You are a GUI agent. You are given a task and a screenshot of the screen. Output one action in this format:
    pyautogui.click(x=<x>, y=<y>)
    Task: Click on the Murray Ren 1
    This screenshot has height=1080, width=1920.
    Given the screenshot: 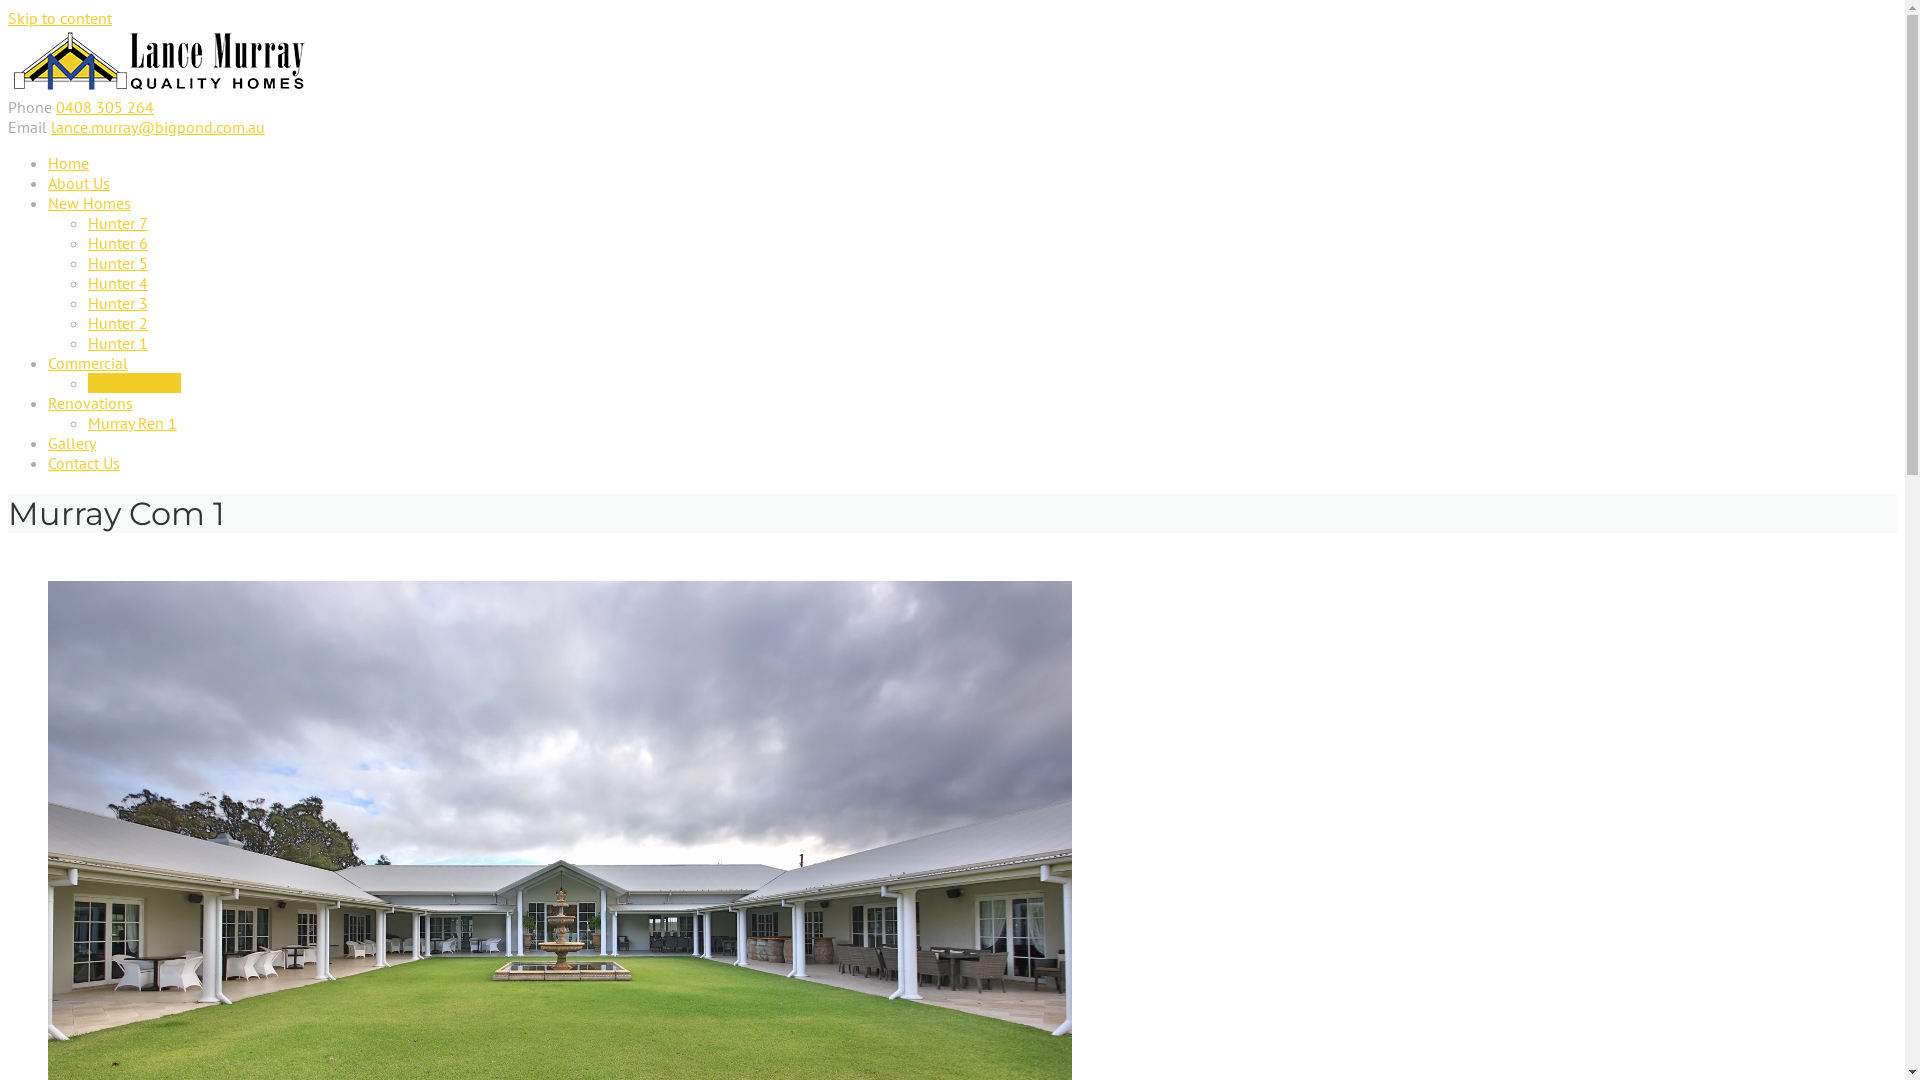 What is the action you would take?
    pyautogui.click(x=132, y=423)
    